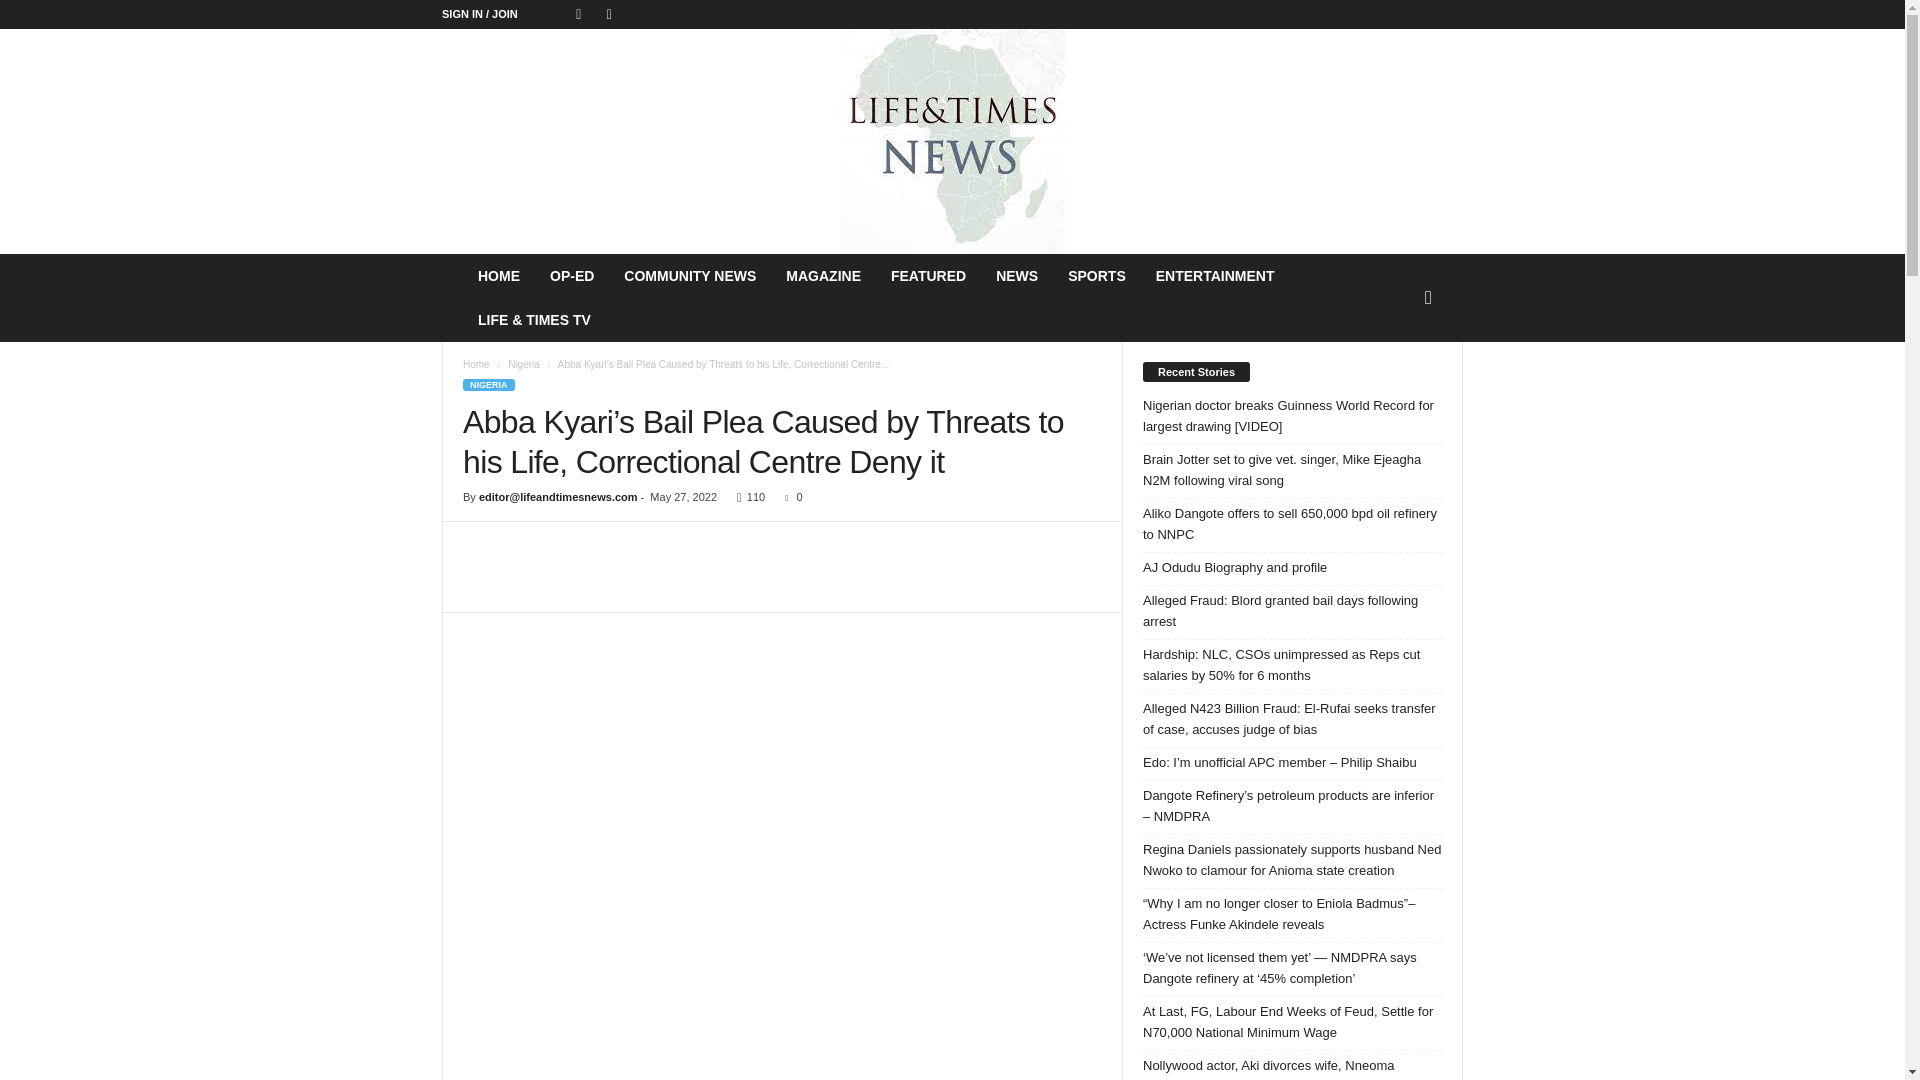 Image resolution: width=1920 pixels, height=1080 pixels. What do you see at coordinates (1016, 276) in the screenshot?
I see `NEWS` at bounding box center [1016, 276].